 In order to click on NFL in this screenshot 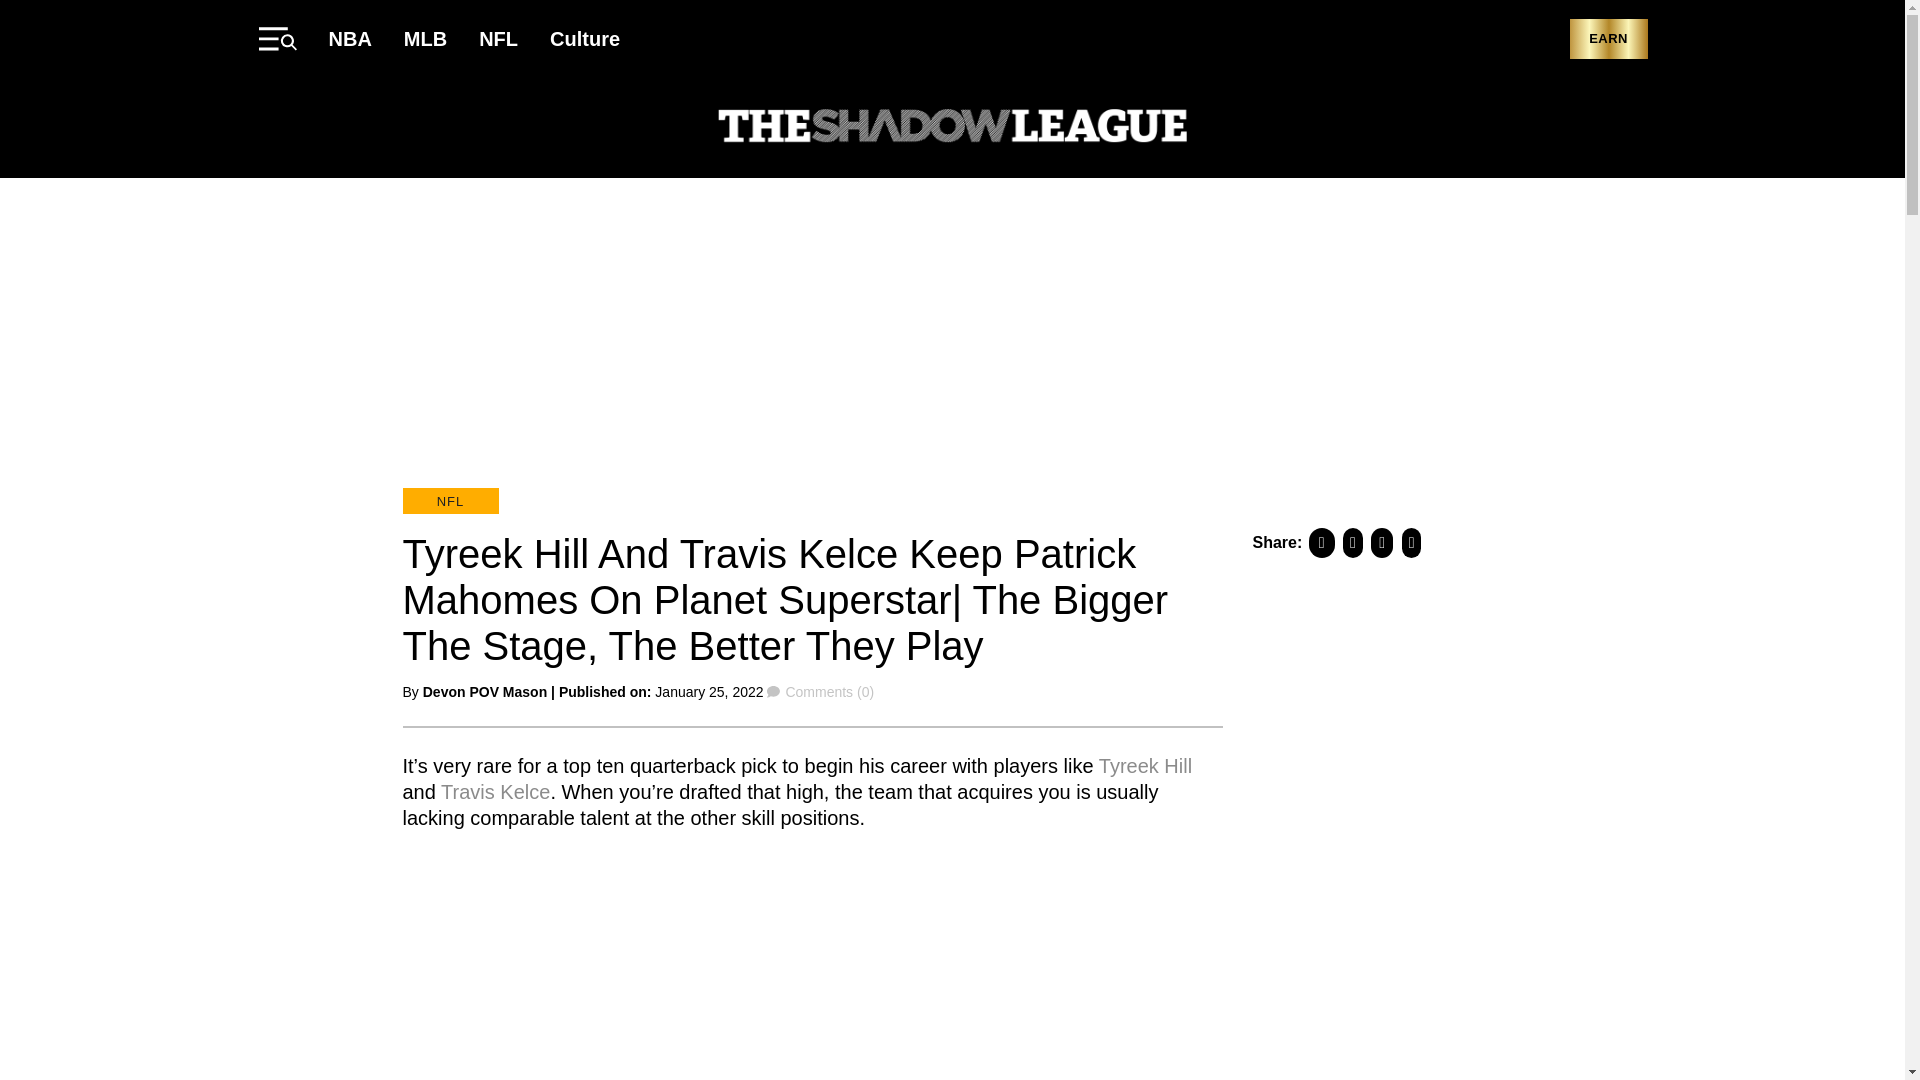, I will do `click(498, 38)`.